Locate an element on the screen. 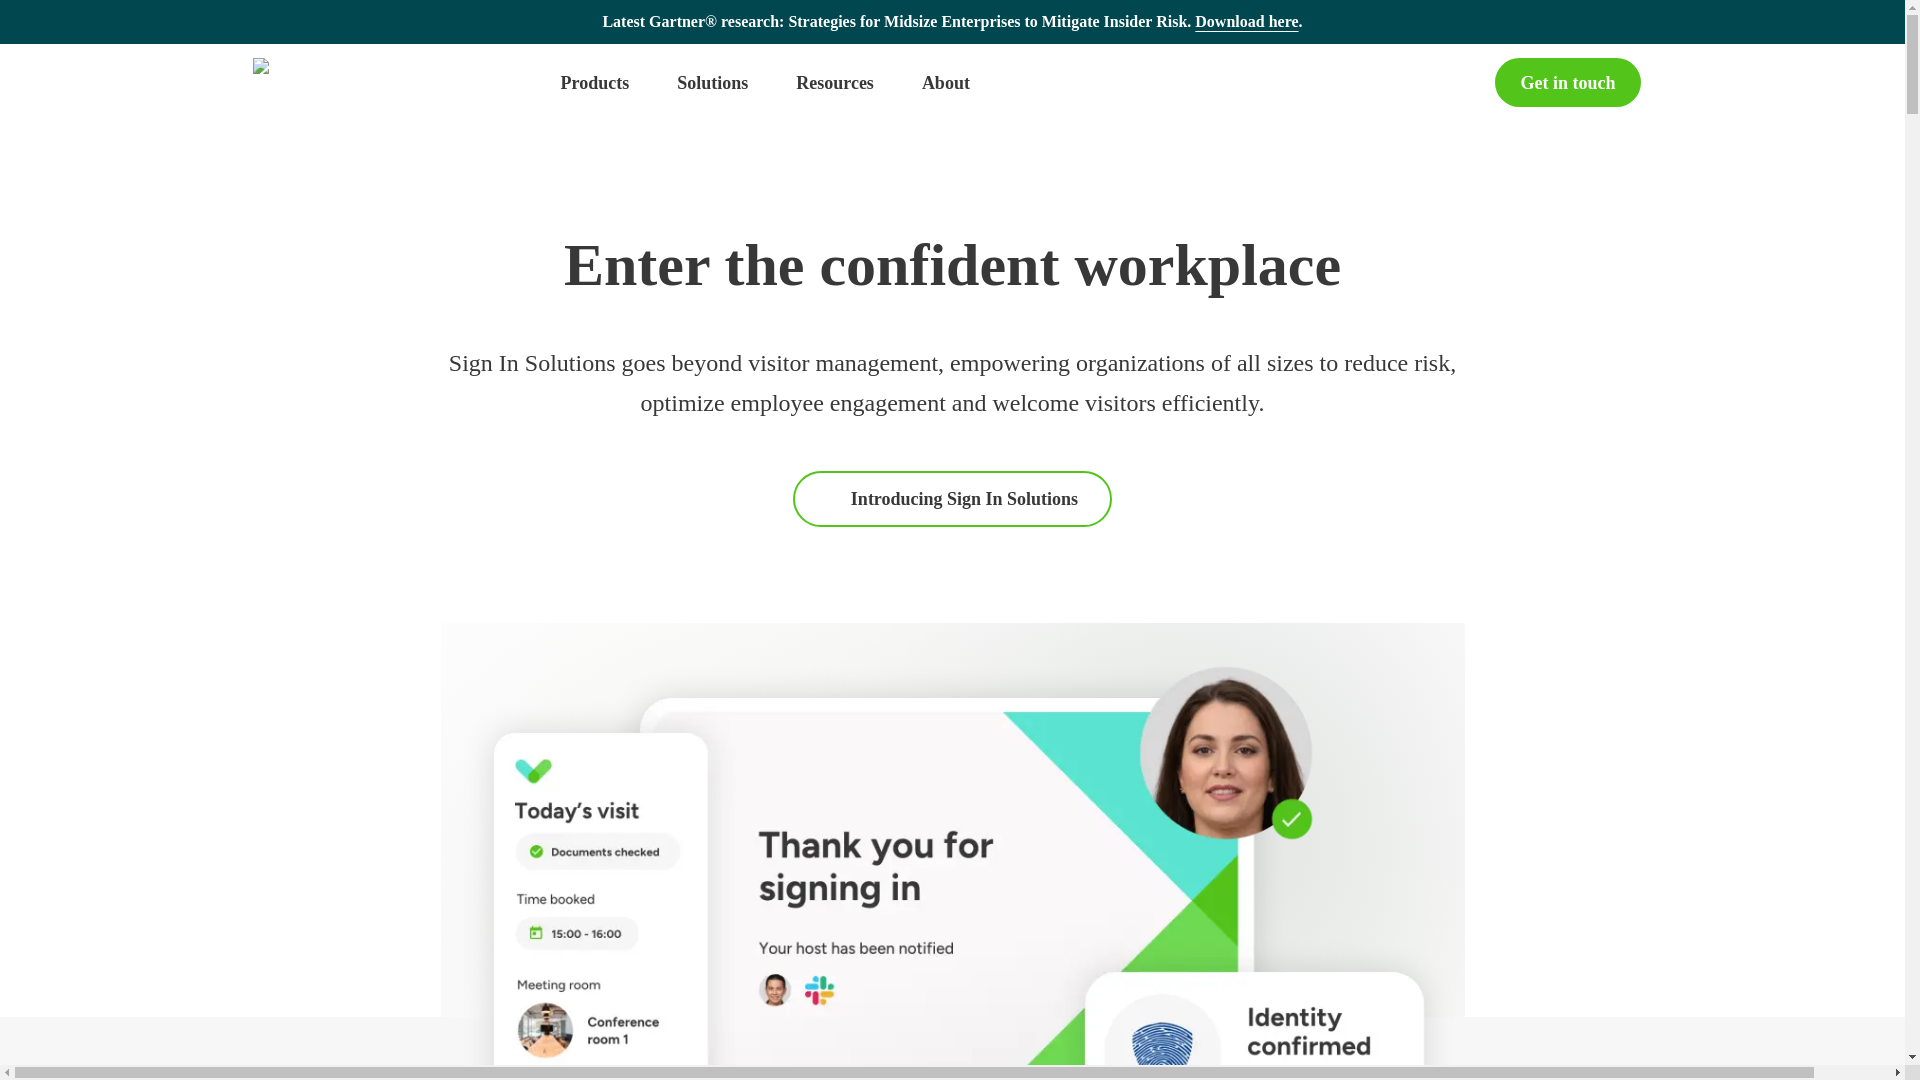 The image size is (1920, 1080). Download here is located at coordinates (1246, 20).